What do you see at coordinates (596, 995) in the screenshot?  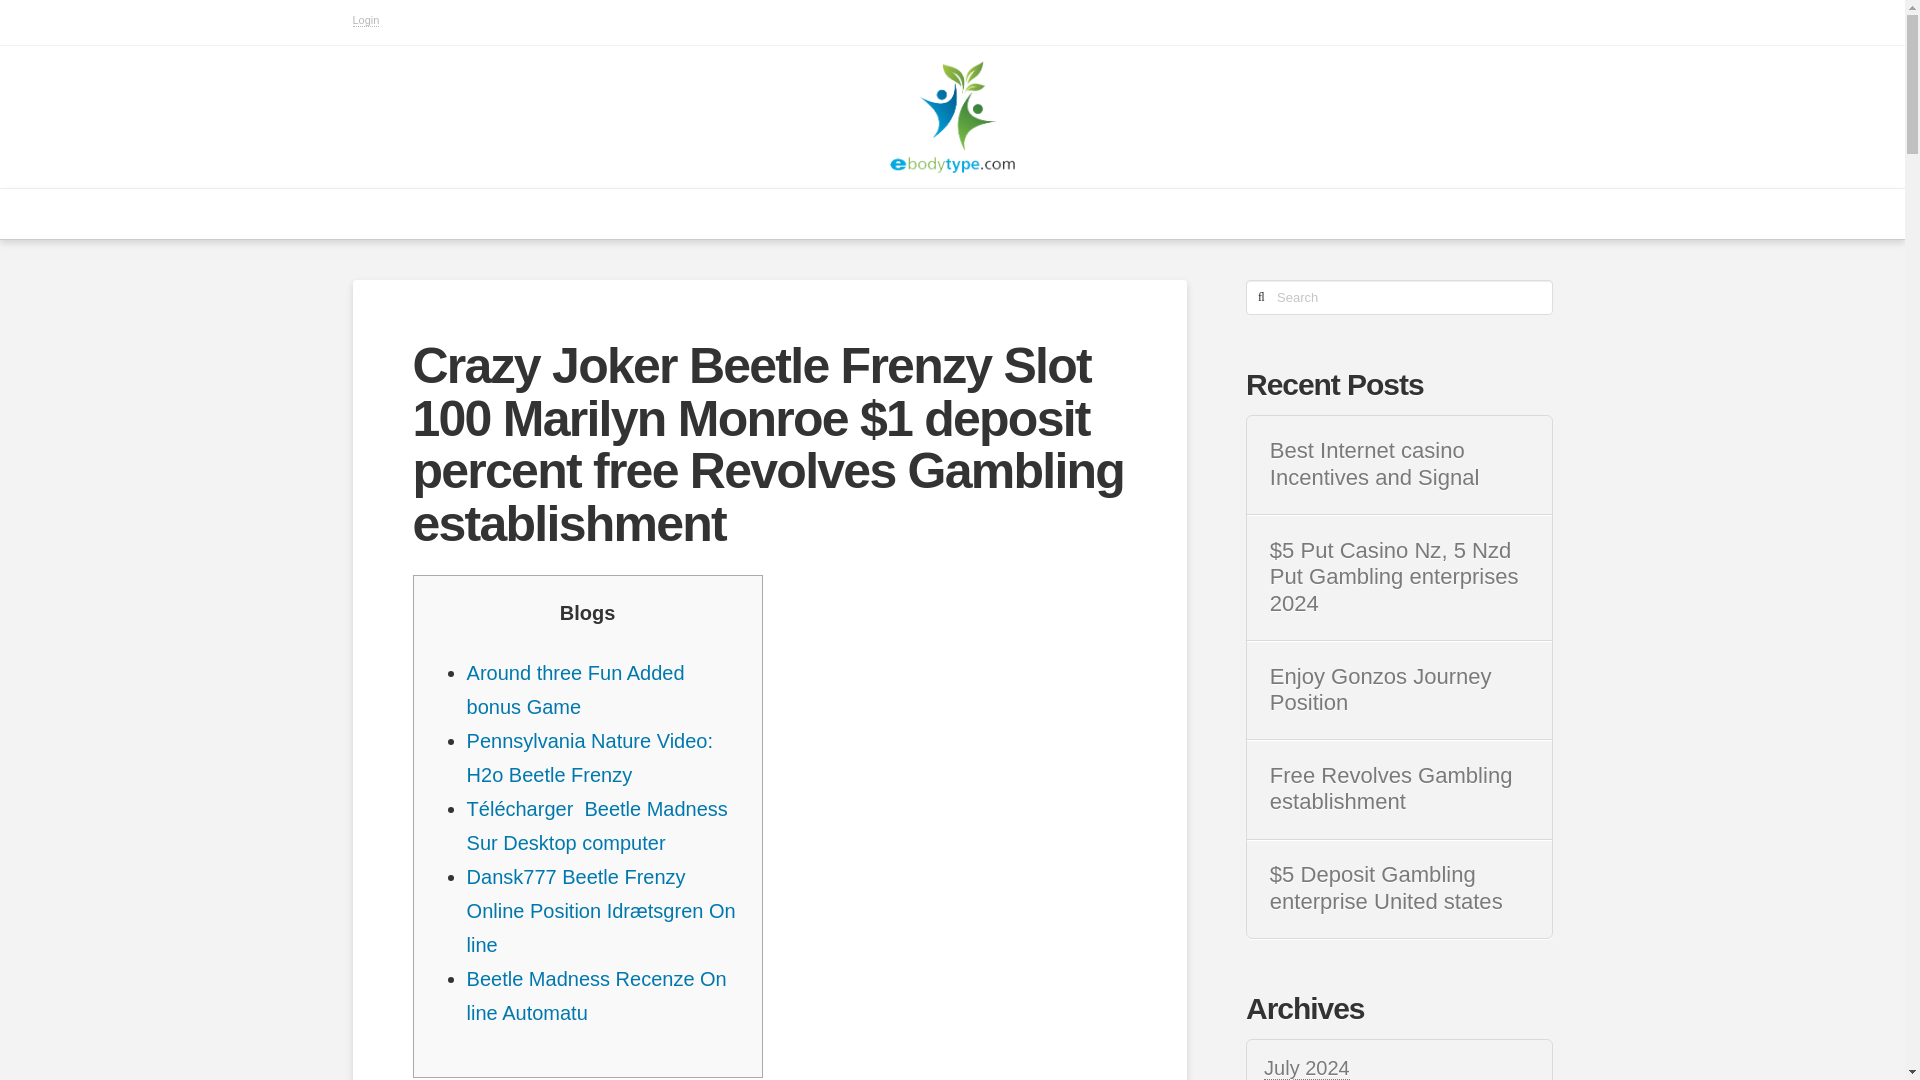 I see `Beetle Madness Recenze On line Automatu` at bounding box center [596, 995].